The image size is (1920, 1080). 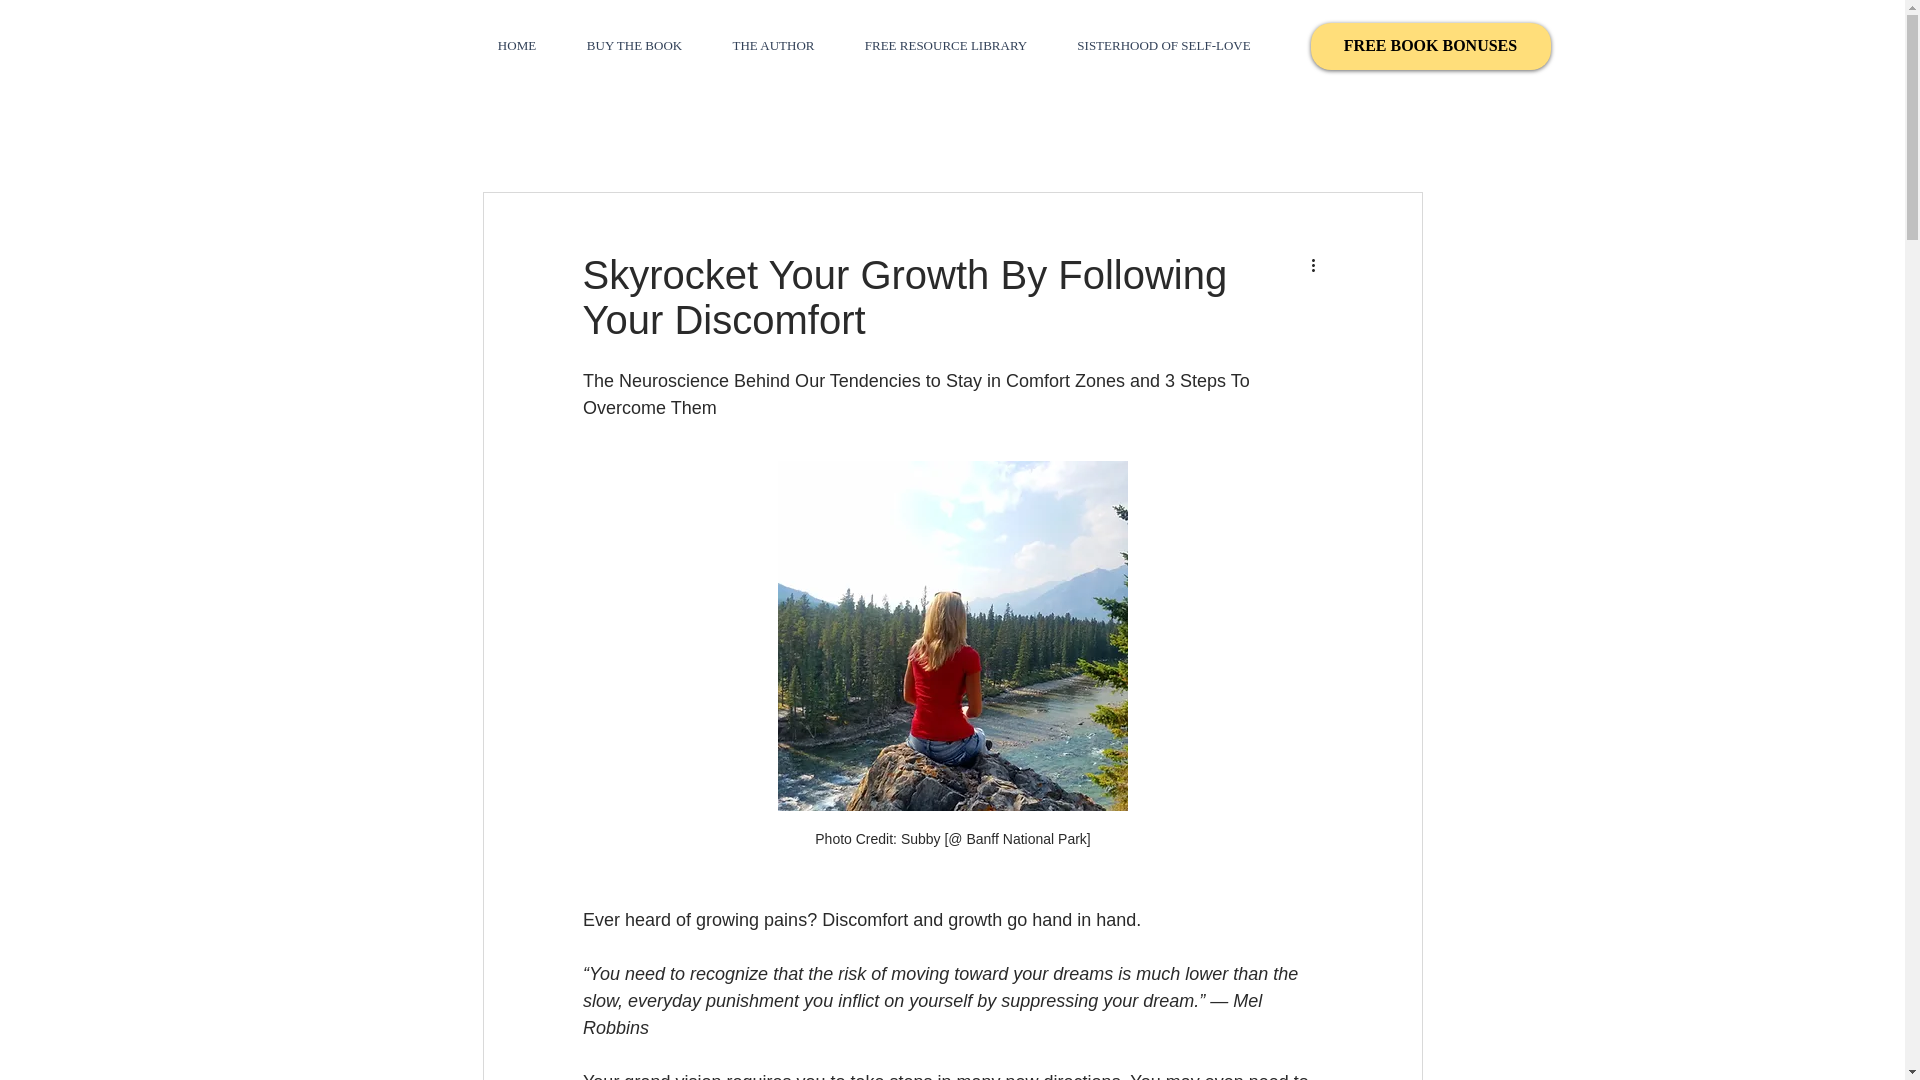 I want to click on SISTERHOOD OF SELF-LOVE, so click(x=1163, y=45).